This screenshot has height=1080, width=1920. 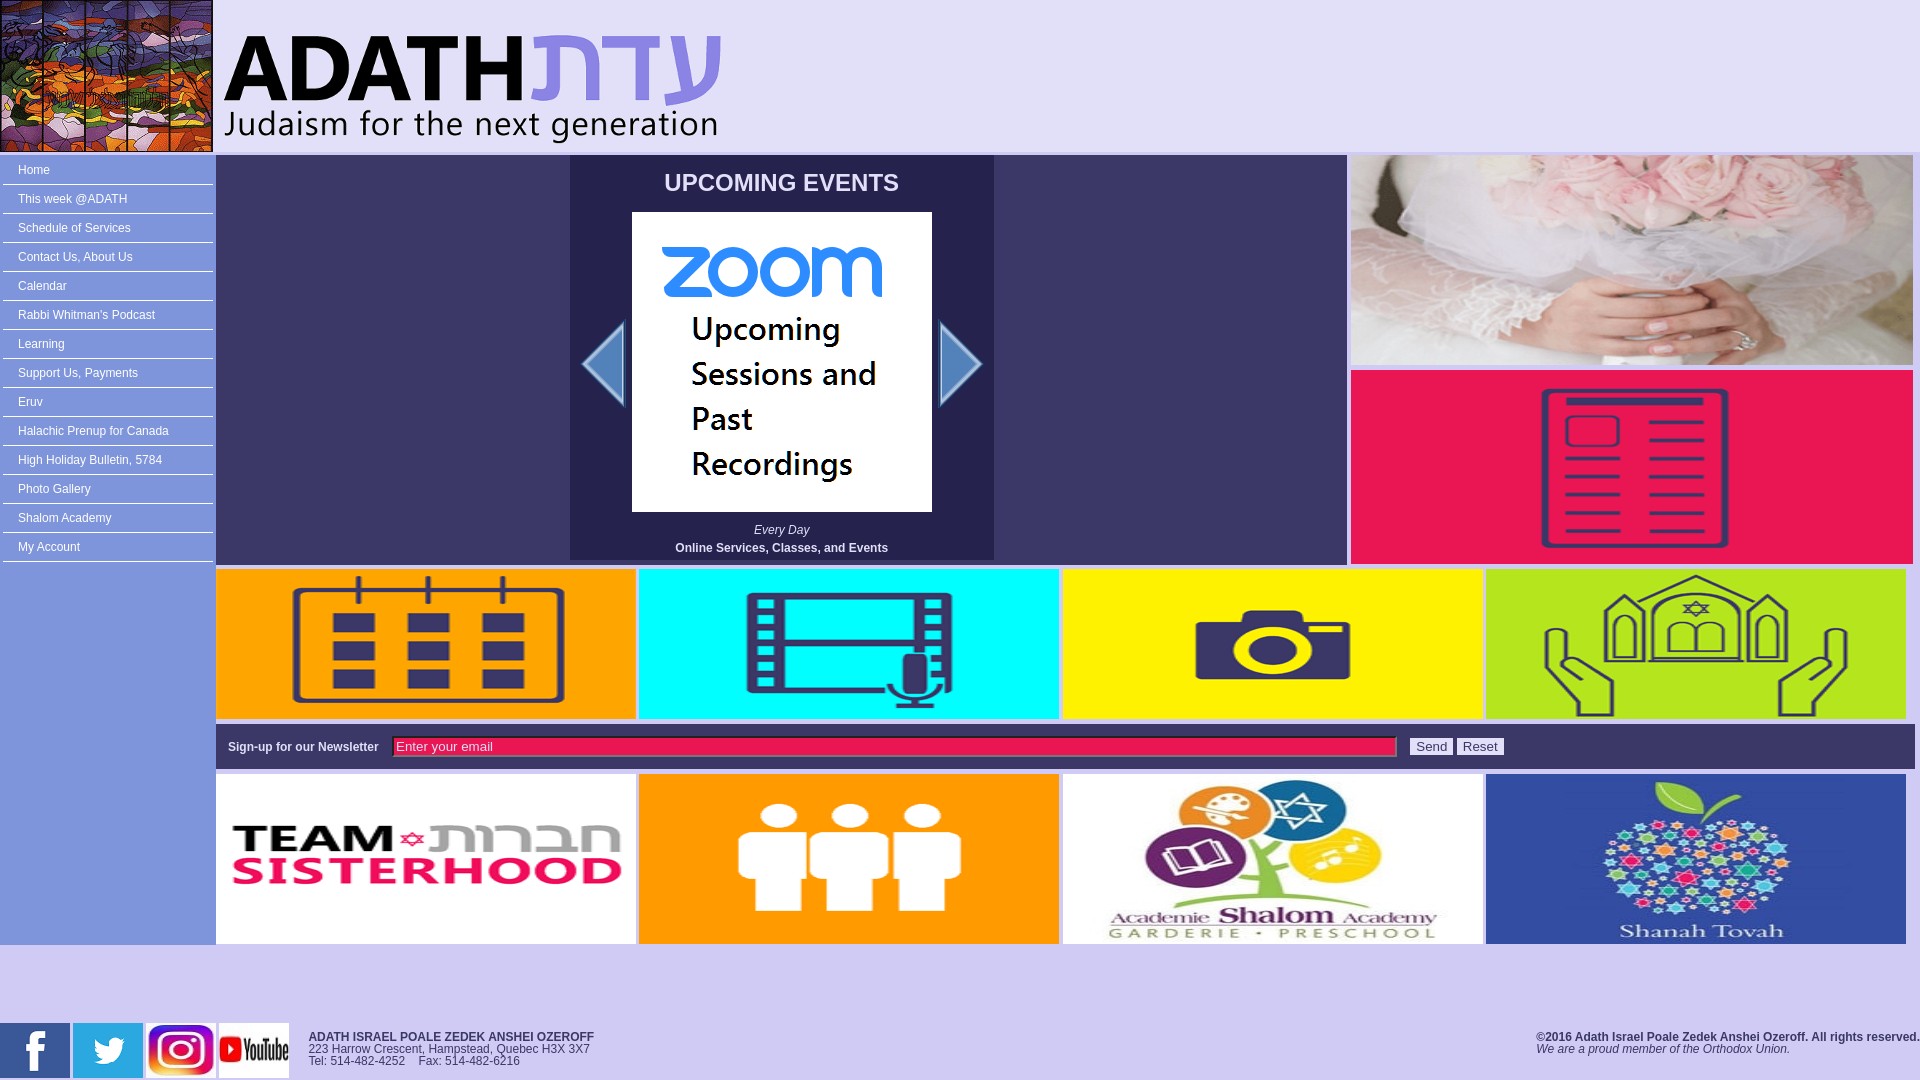 I want to click on Jewish Holidays, so click(x=136, y=568).